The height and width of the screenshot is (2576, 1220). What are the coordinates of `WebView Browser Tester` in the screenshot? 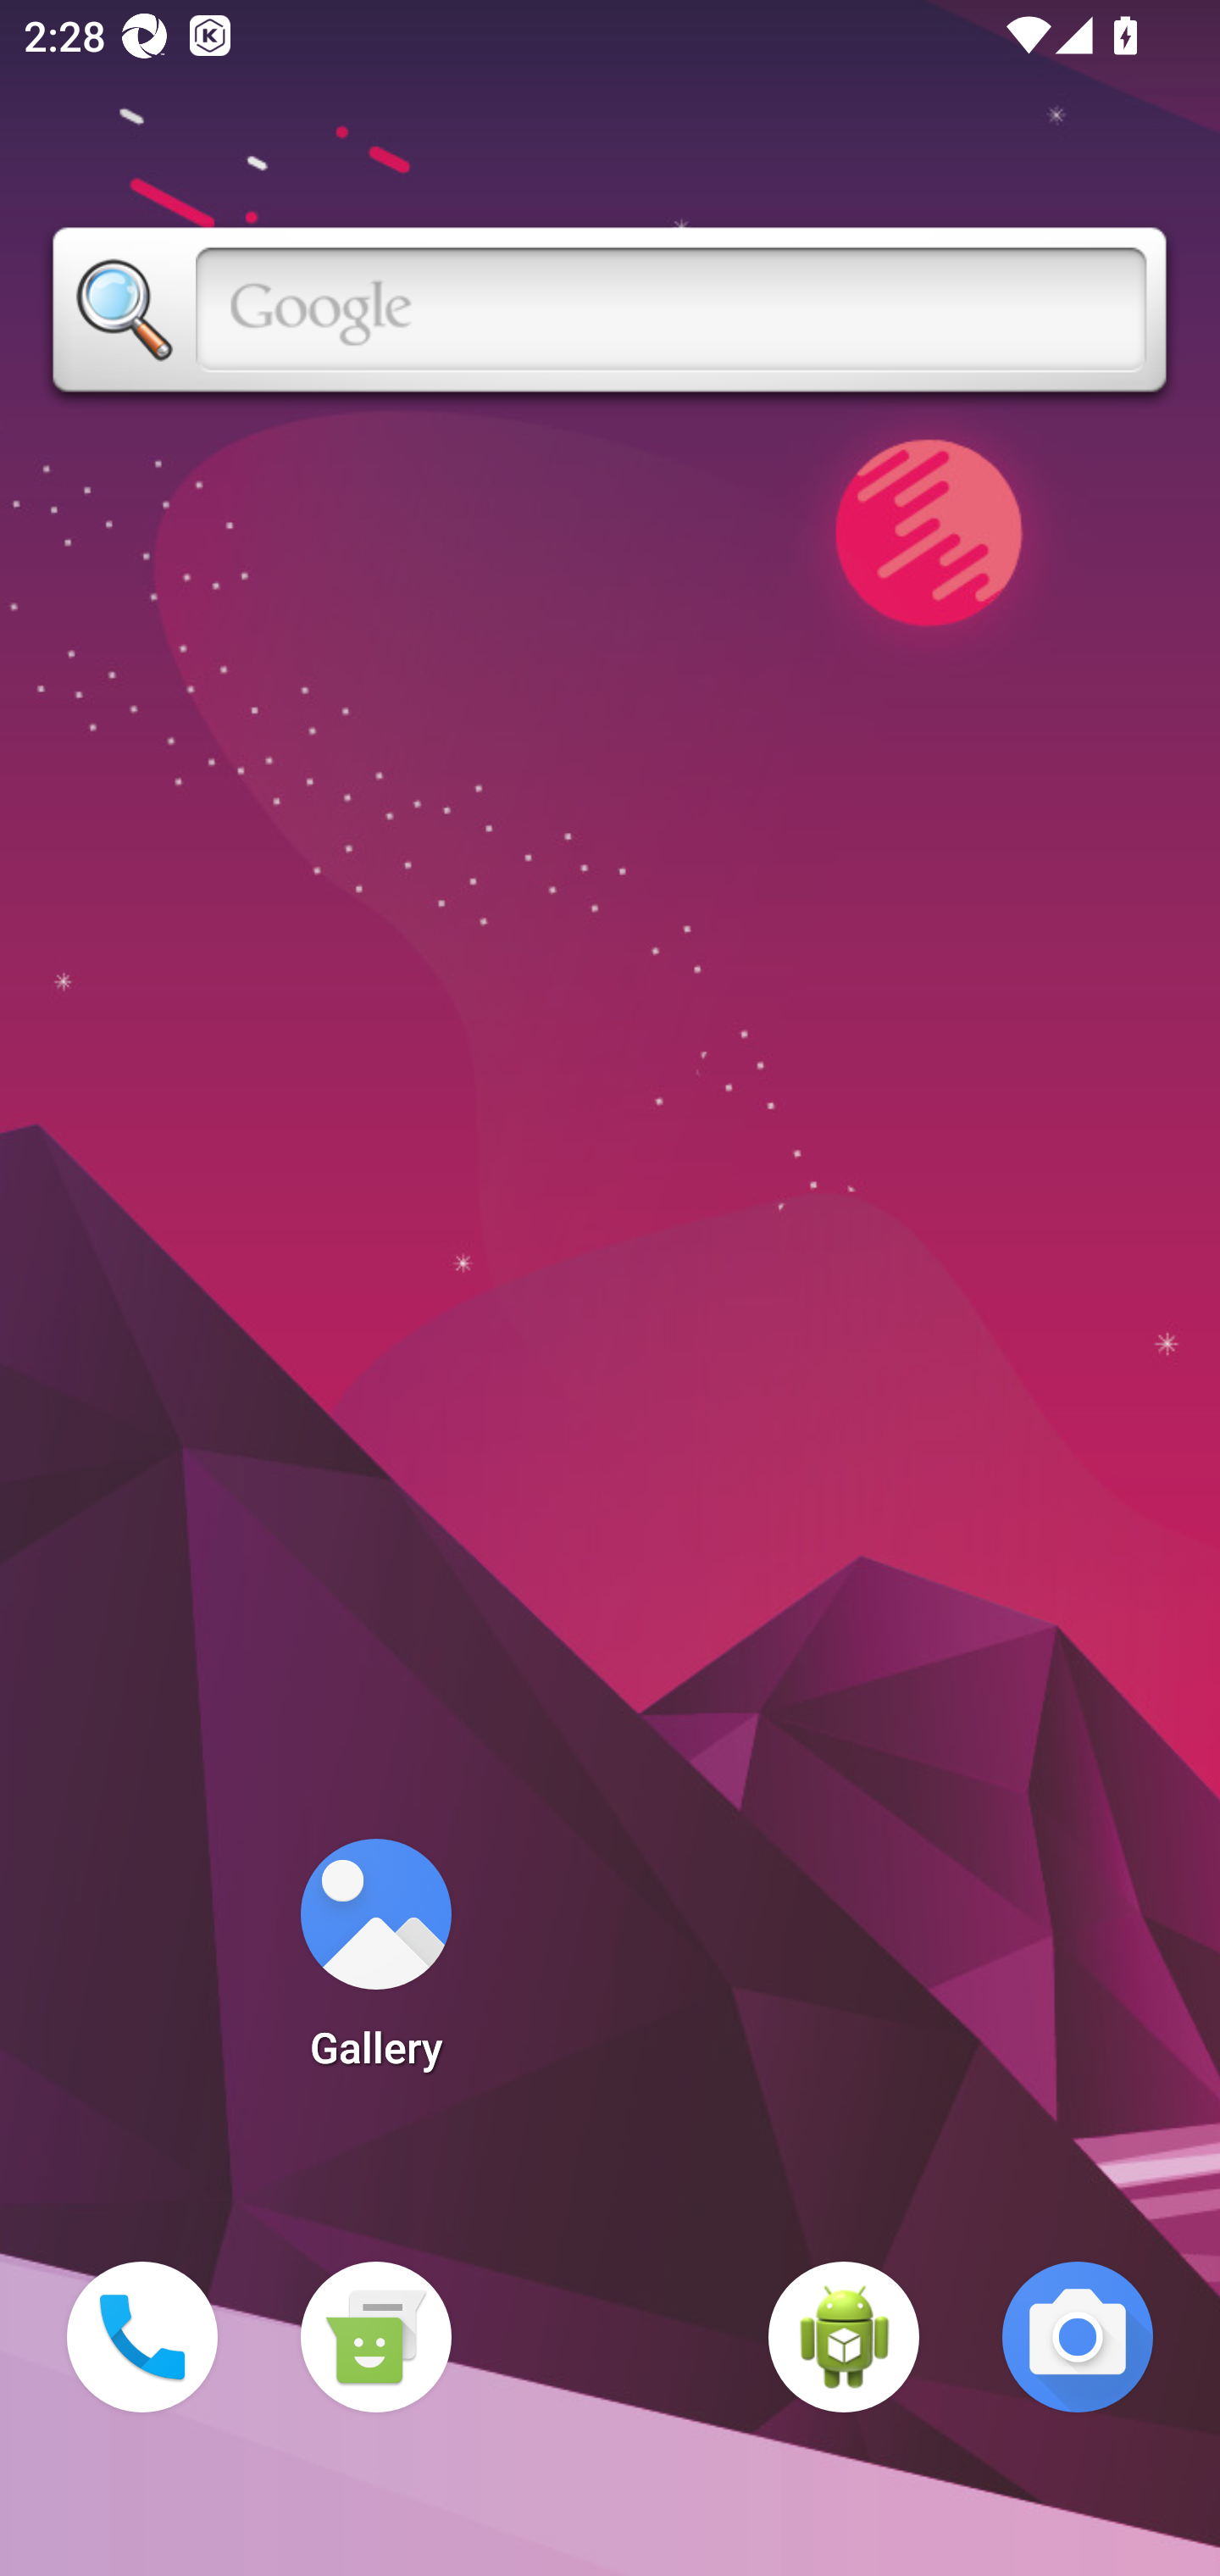 It's located at (844, 2337).